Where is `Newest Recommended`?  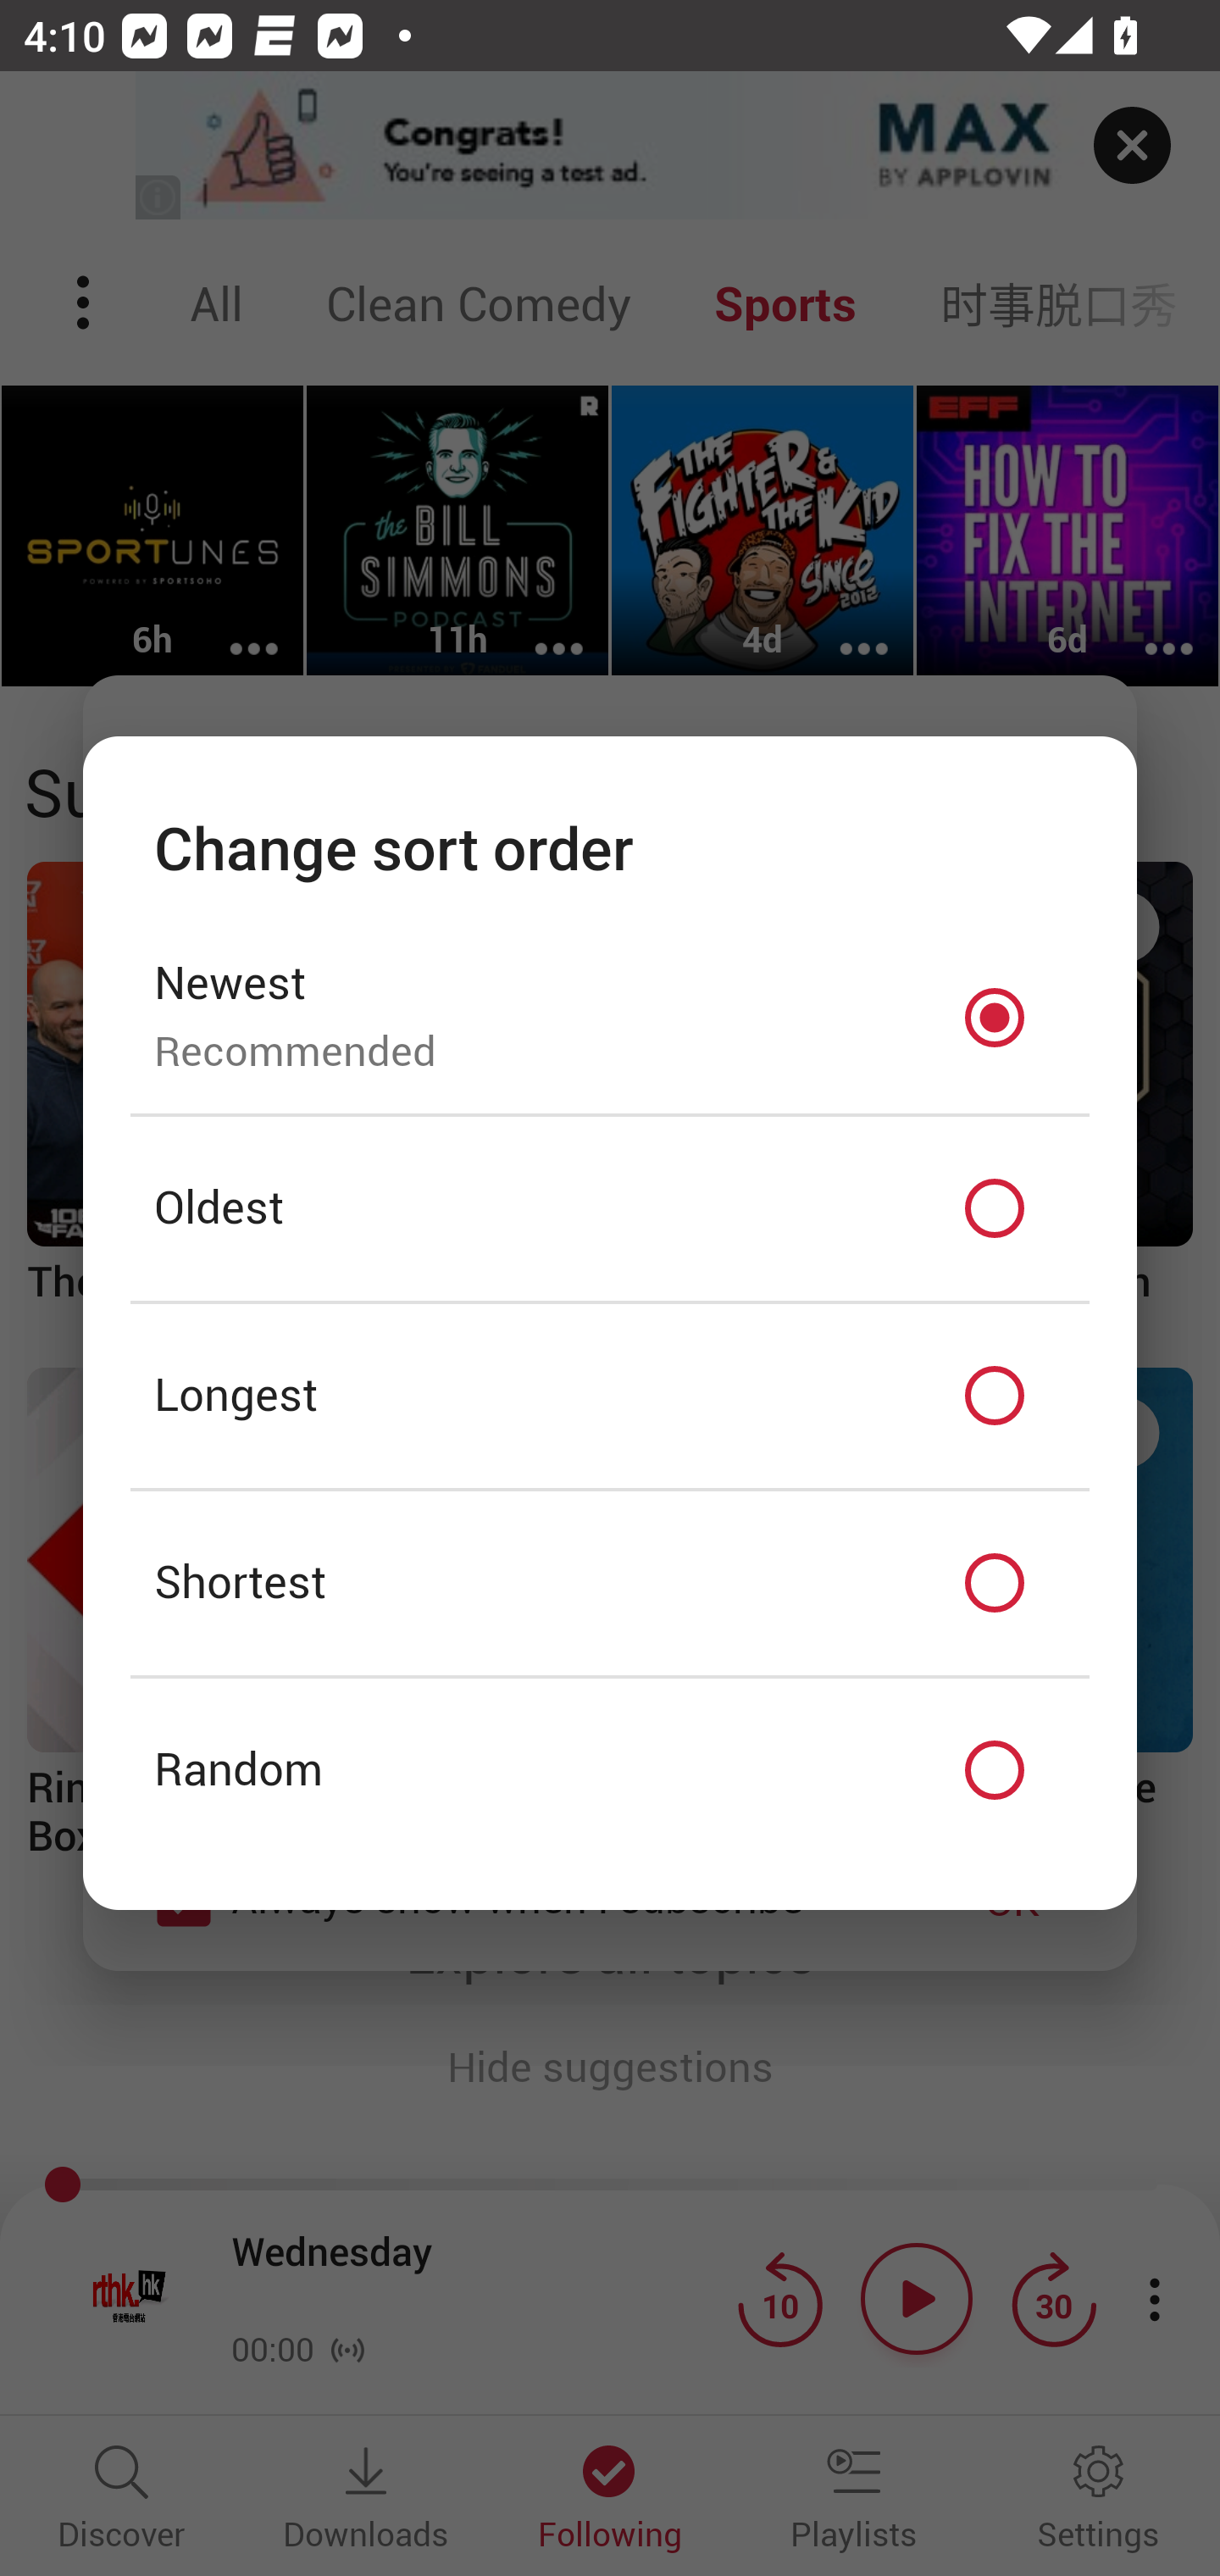 Newest Recommended is located at coordinates (610, 1017).